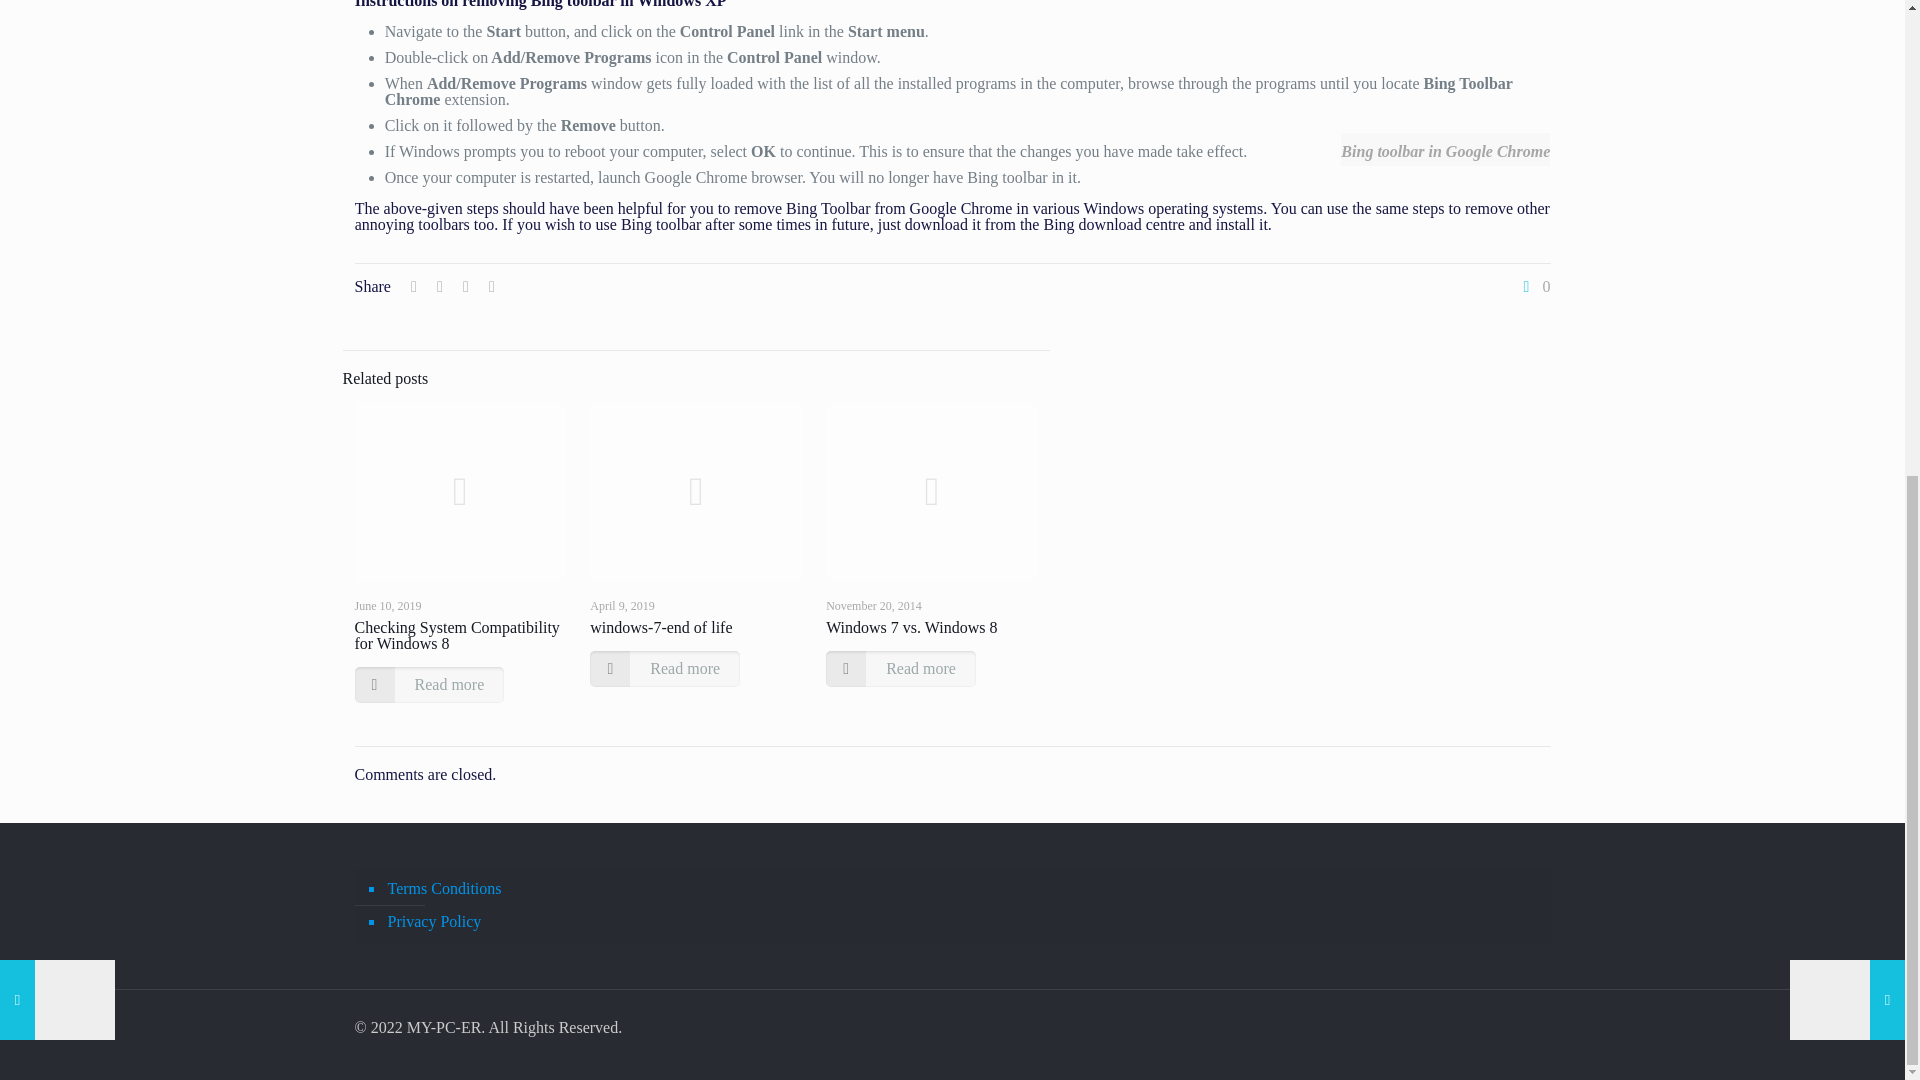 The height and width of the screenshot is (1080, 1920). Describe the element at coordinates (910, 627) in the screenshot. I see `Windows 7 vs. Windows 8` at that location.